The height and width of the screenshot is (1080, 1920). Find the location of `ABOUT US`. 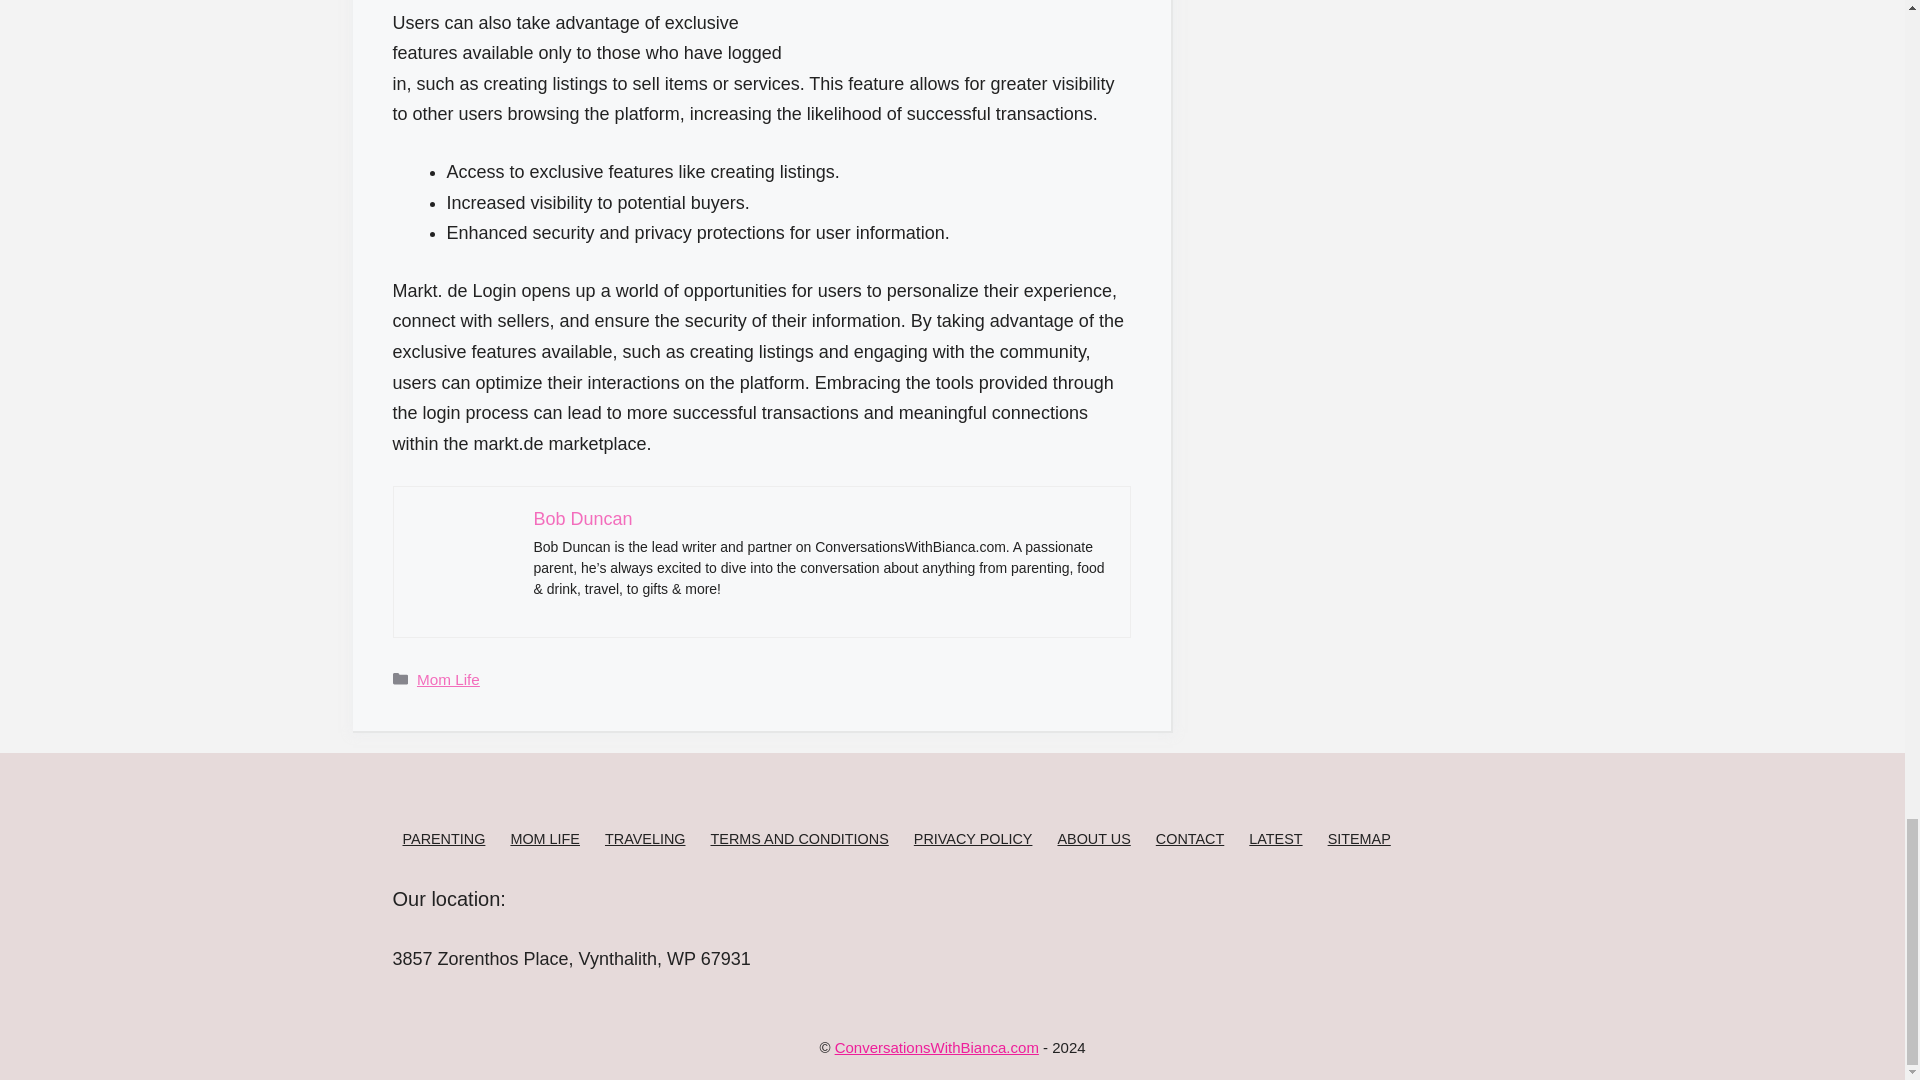

ABOUT US is located at coordinates (1094, 838).